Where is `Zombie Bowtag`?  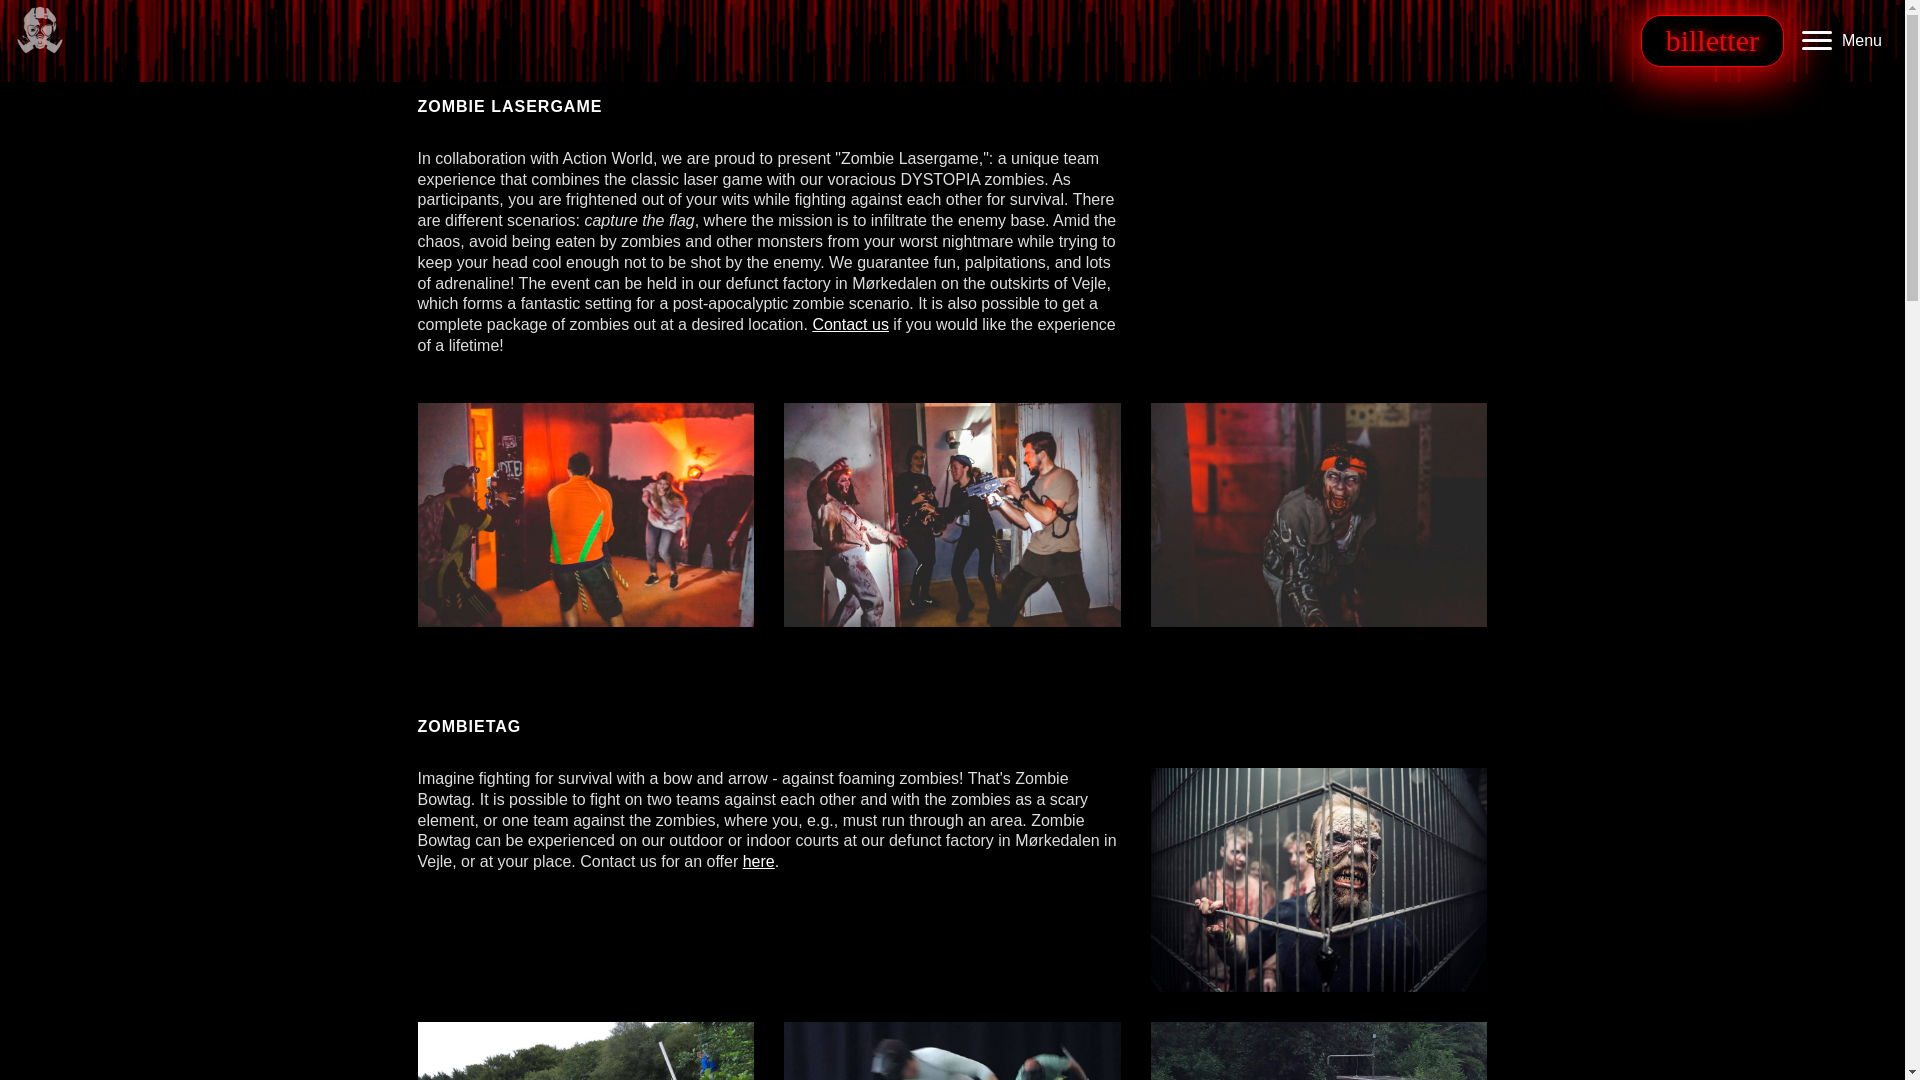 Zombie Bowtag is located at coordinates (1319, 1050).